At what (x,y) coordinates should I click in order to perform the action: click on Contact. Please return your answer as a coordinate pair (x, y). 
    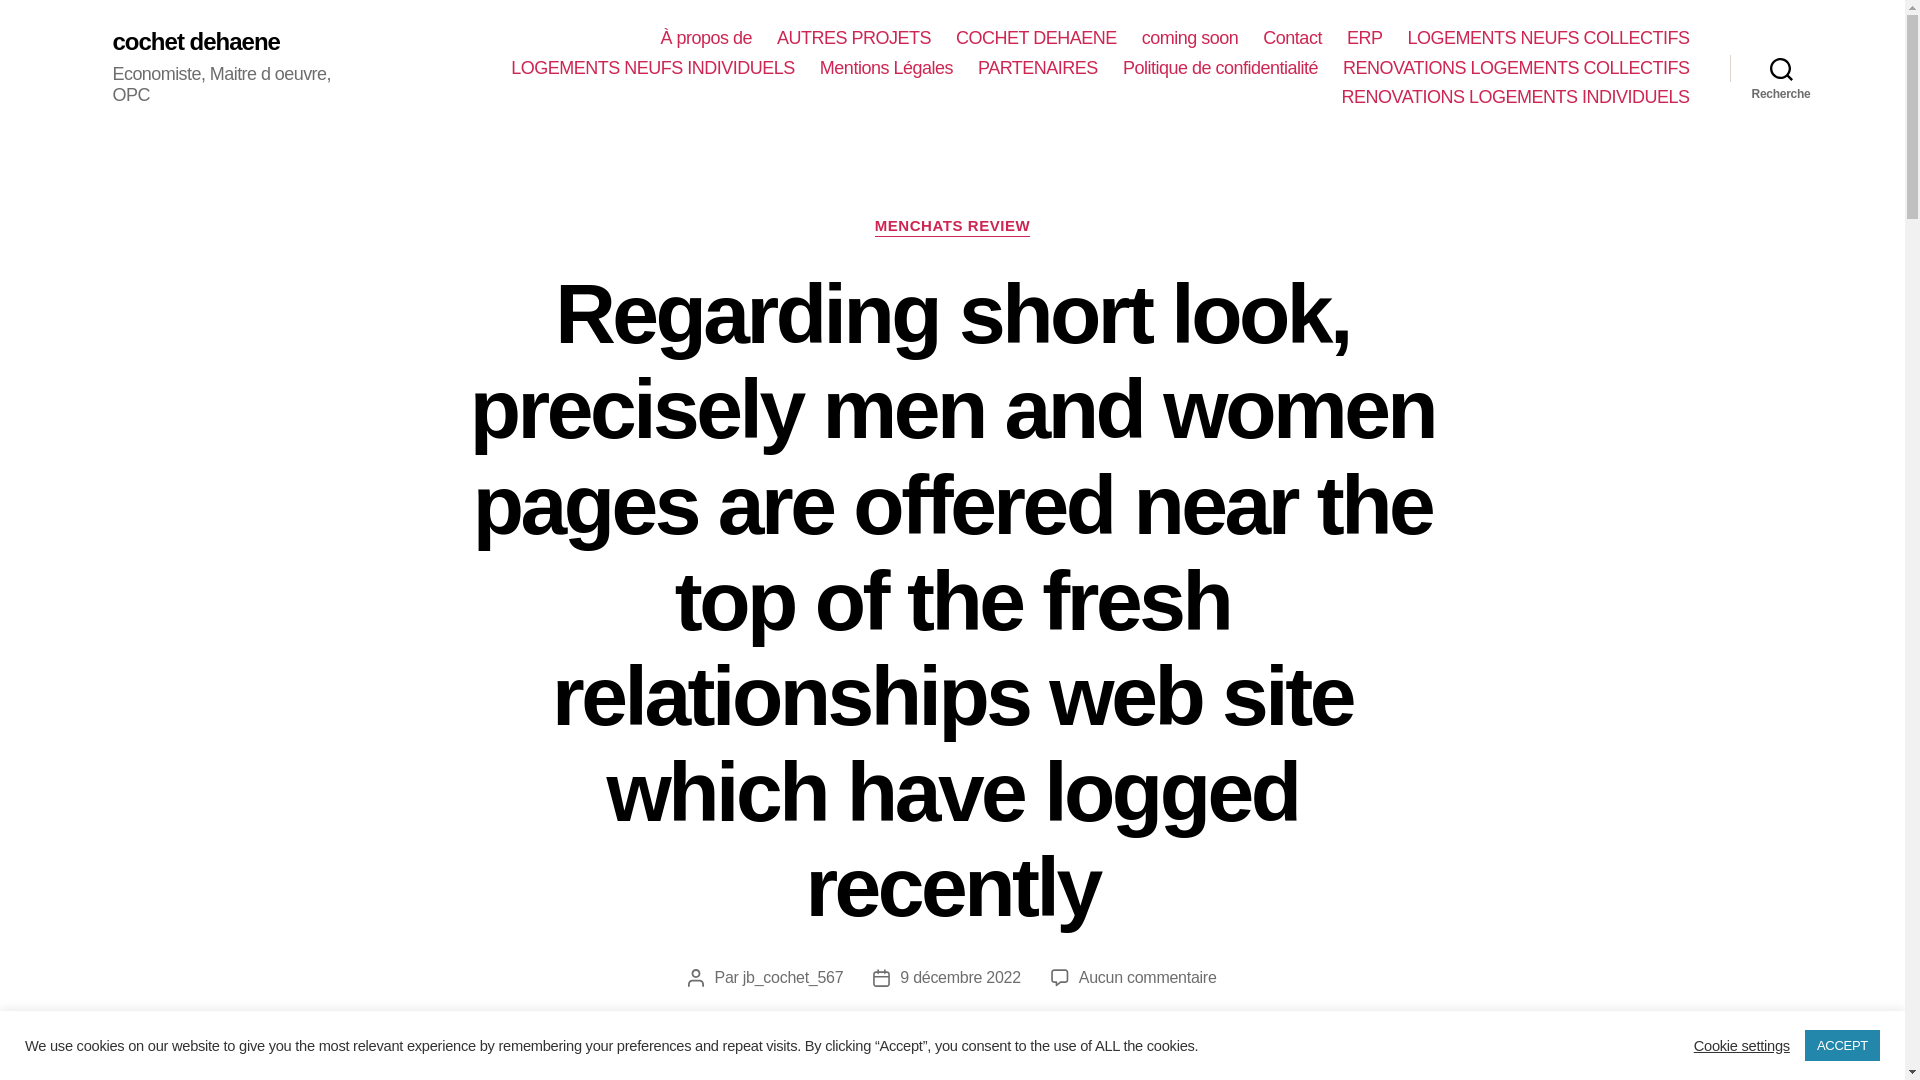
    Looking at the image, I should click on (1292, 38).